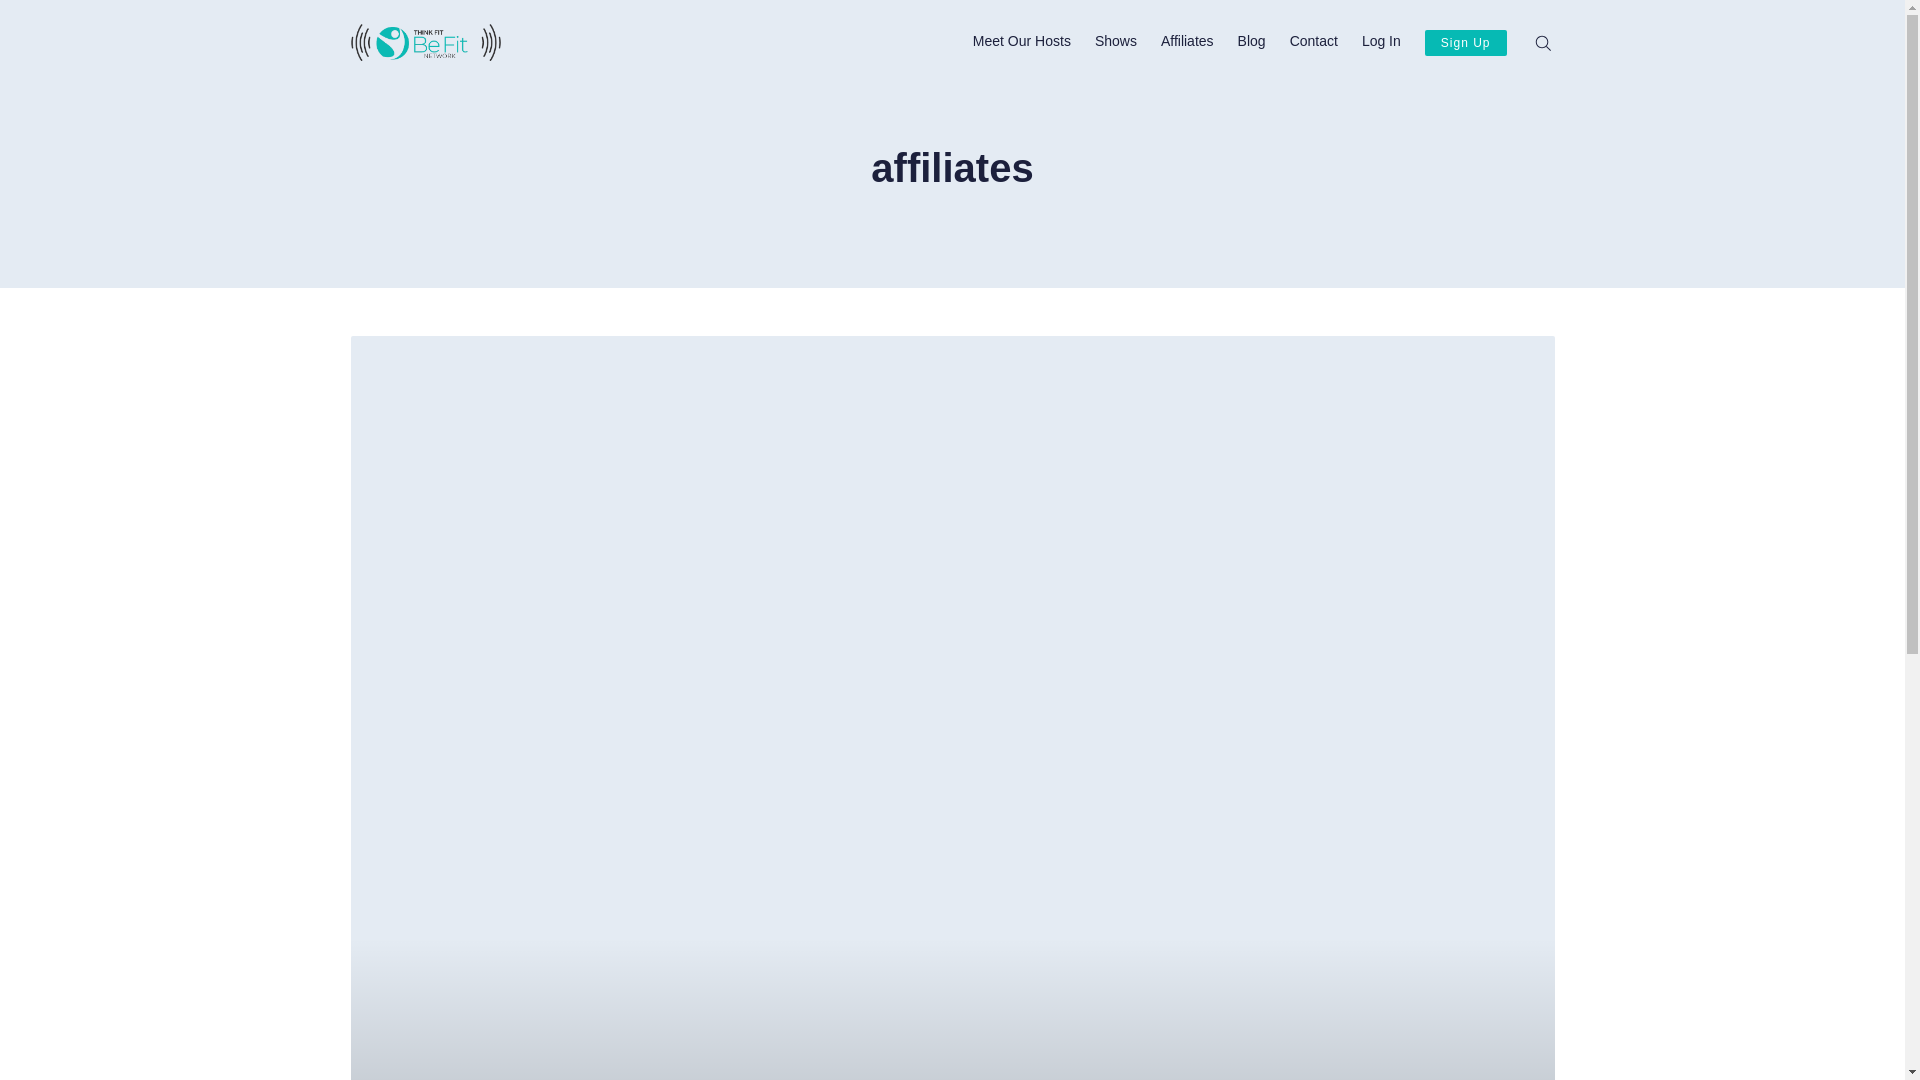 The width and height of the screenshot is (1920, 1080). I want to click on Sign Up, so click(1466, 43).